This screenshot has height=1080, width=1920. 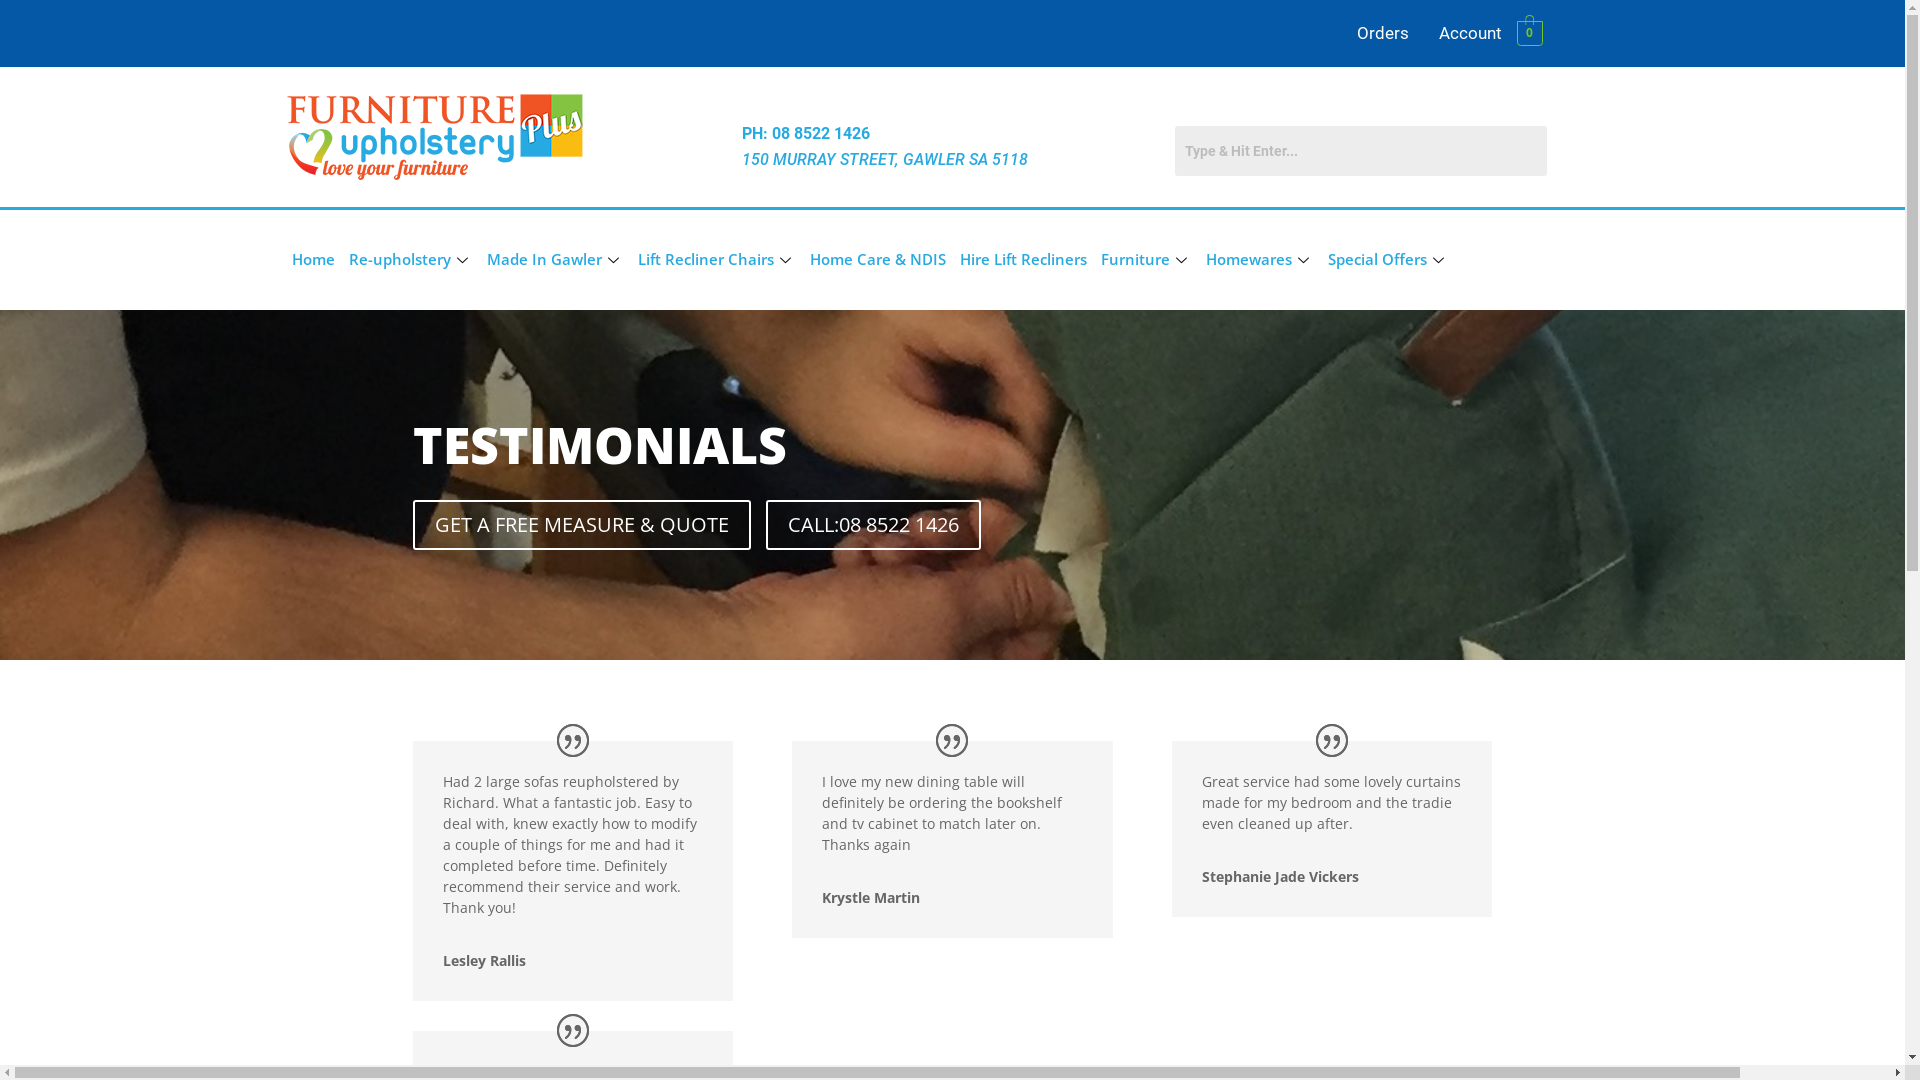 What do you see at coordinates (1388, 260) in the screenshot?
I see `Special Offers` at bounding box center [1388, 260].